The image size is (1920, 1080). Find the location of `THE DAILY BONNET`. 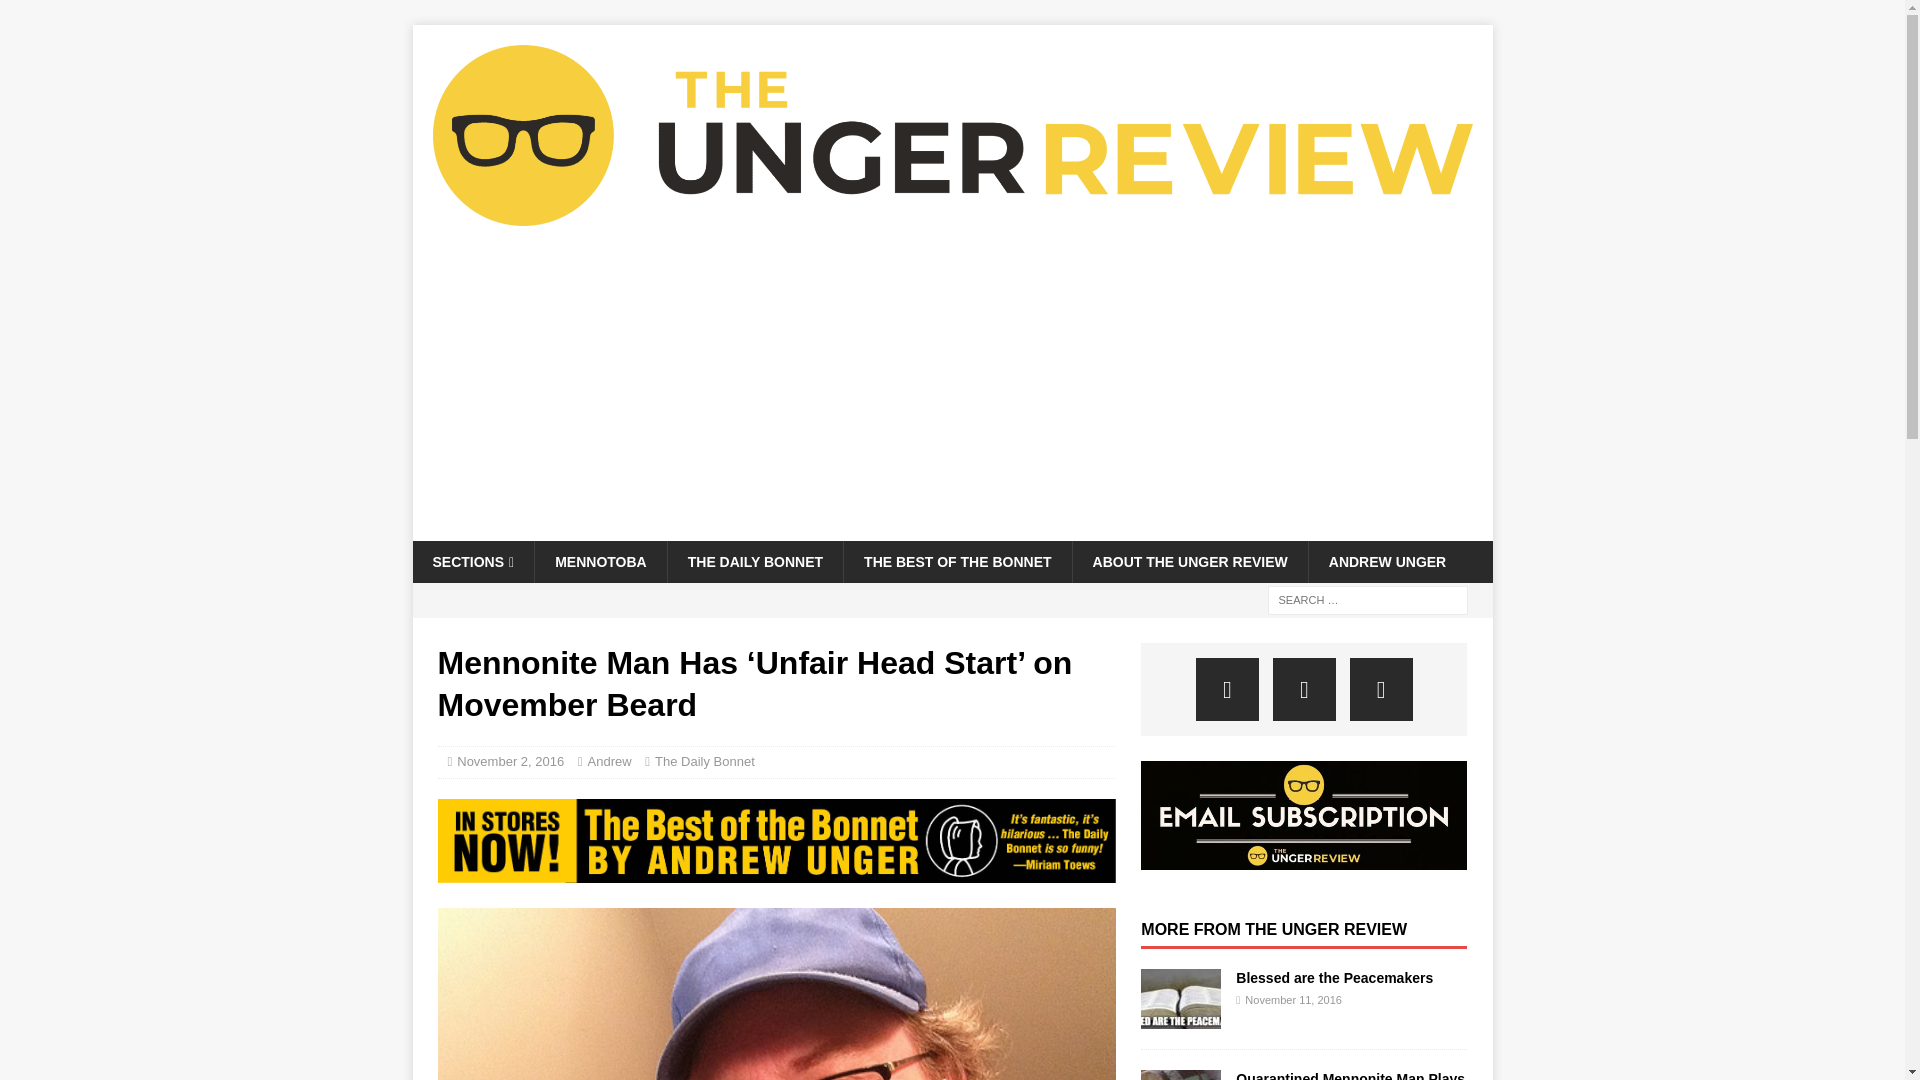

THE DAILY BONNET is located at coordinates (754, 562).